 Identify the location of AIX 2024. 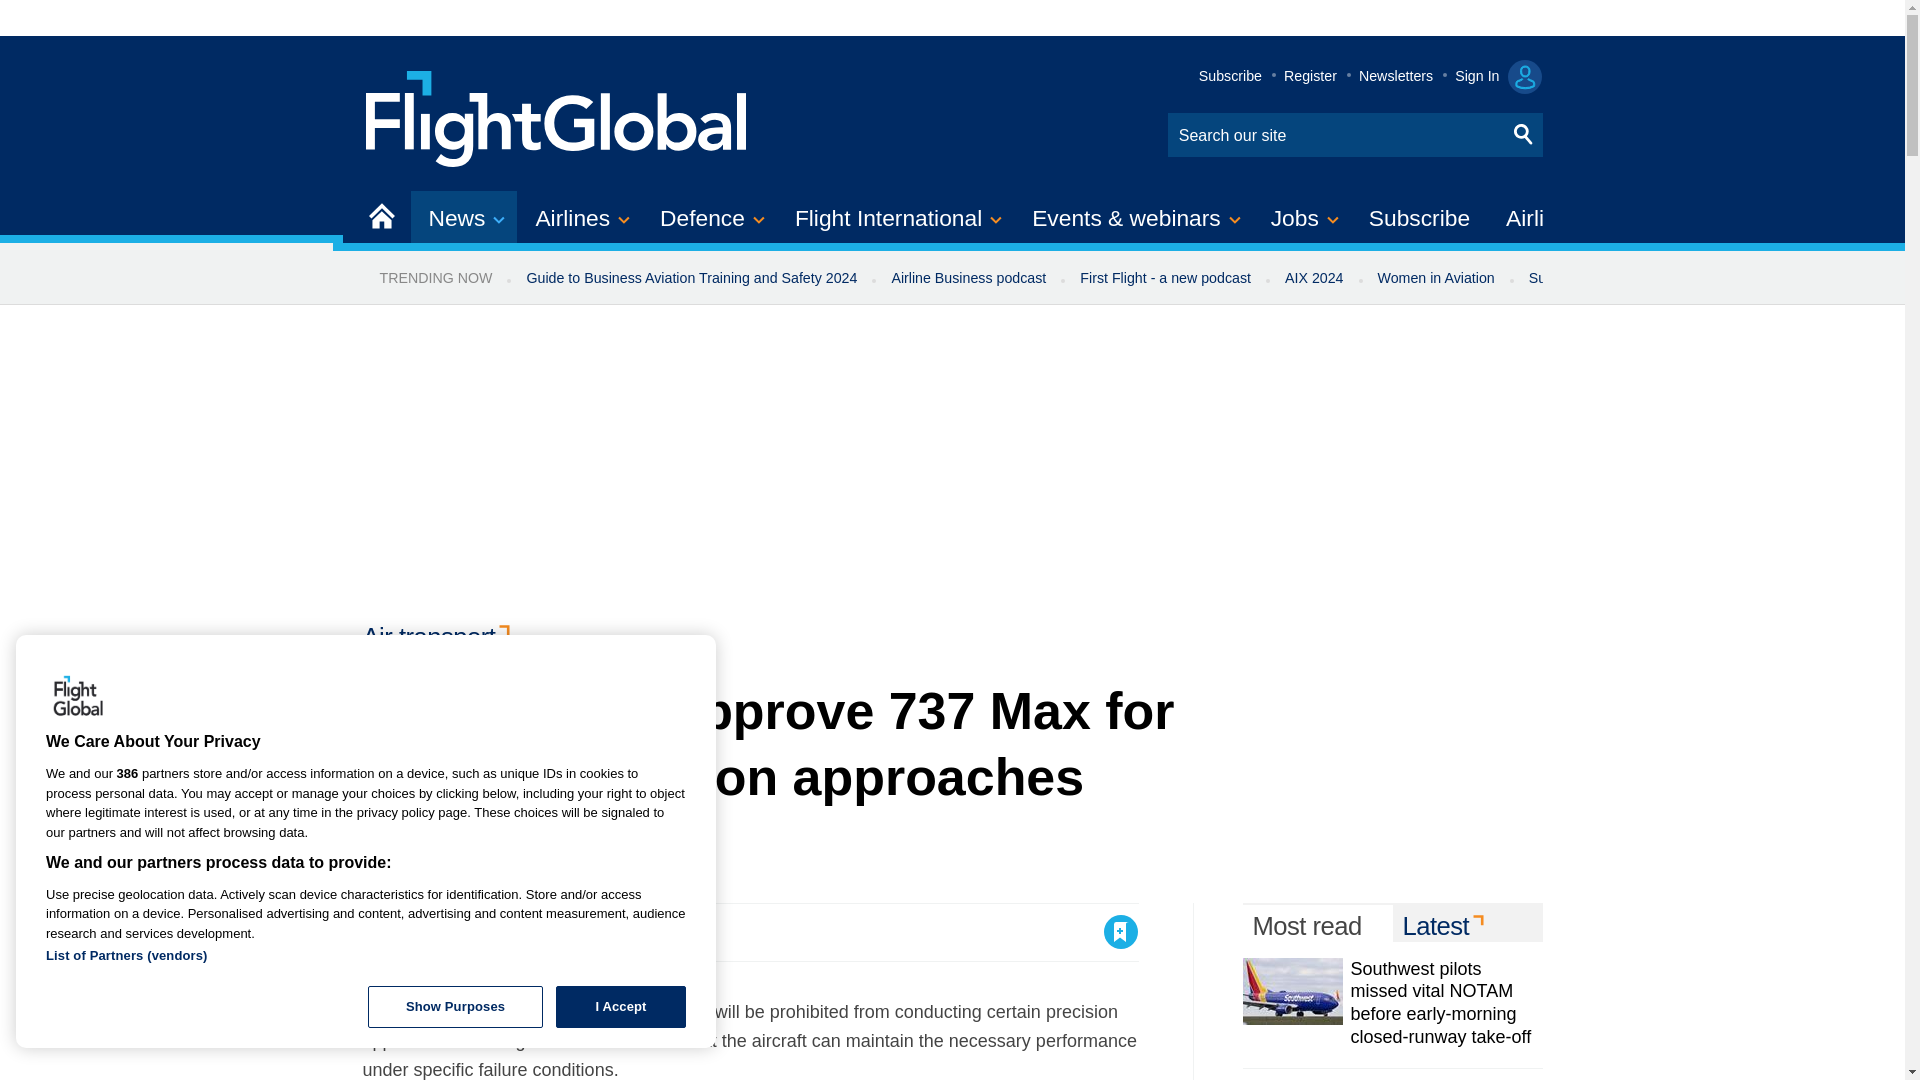
(1314, 278).